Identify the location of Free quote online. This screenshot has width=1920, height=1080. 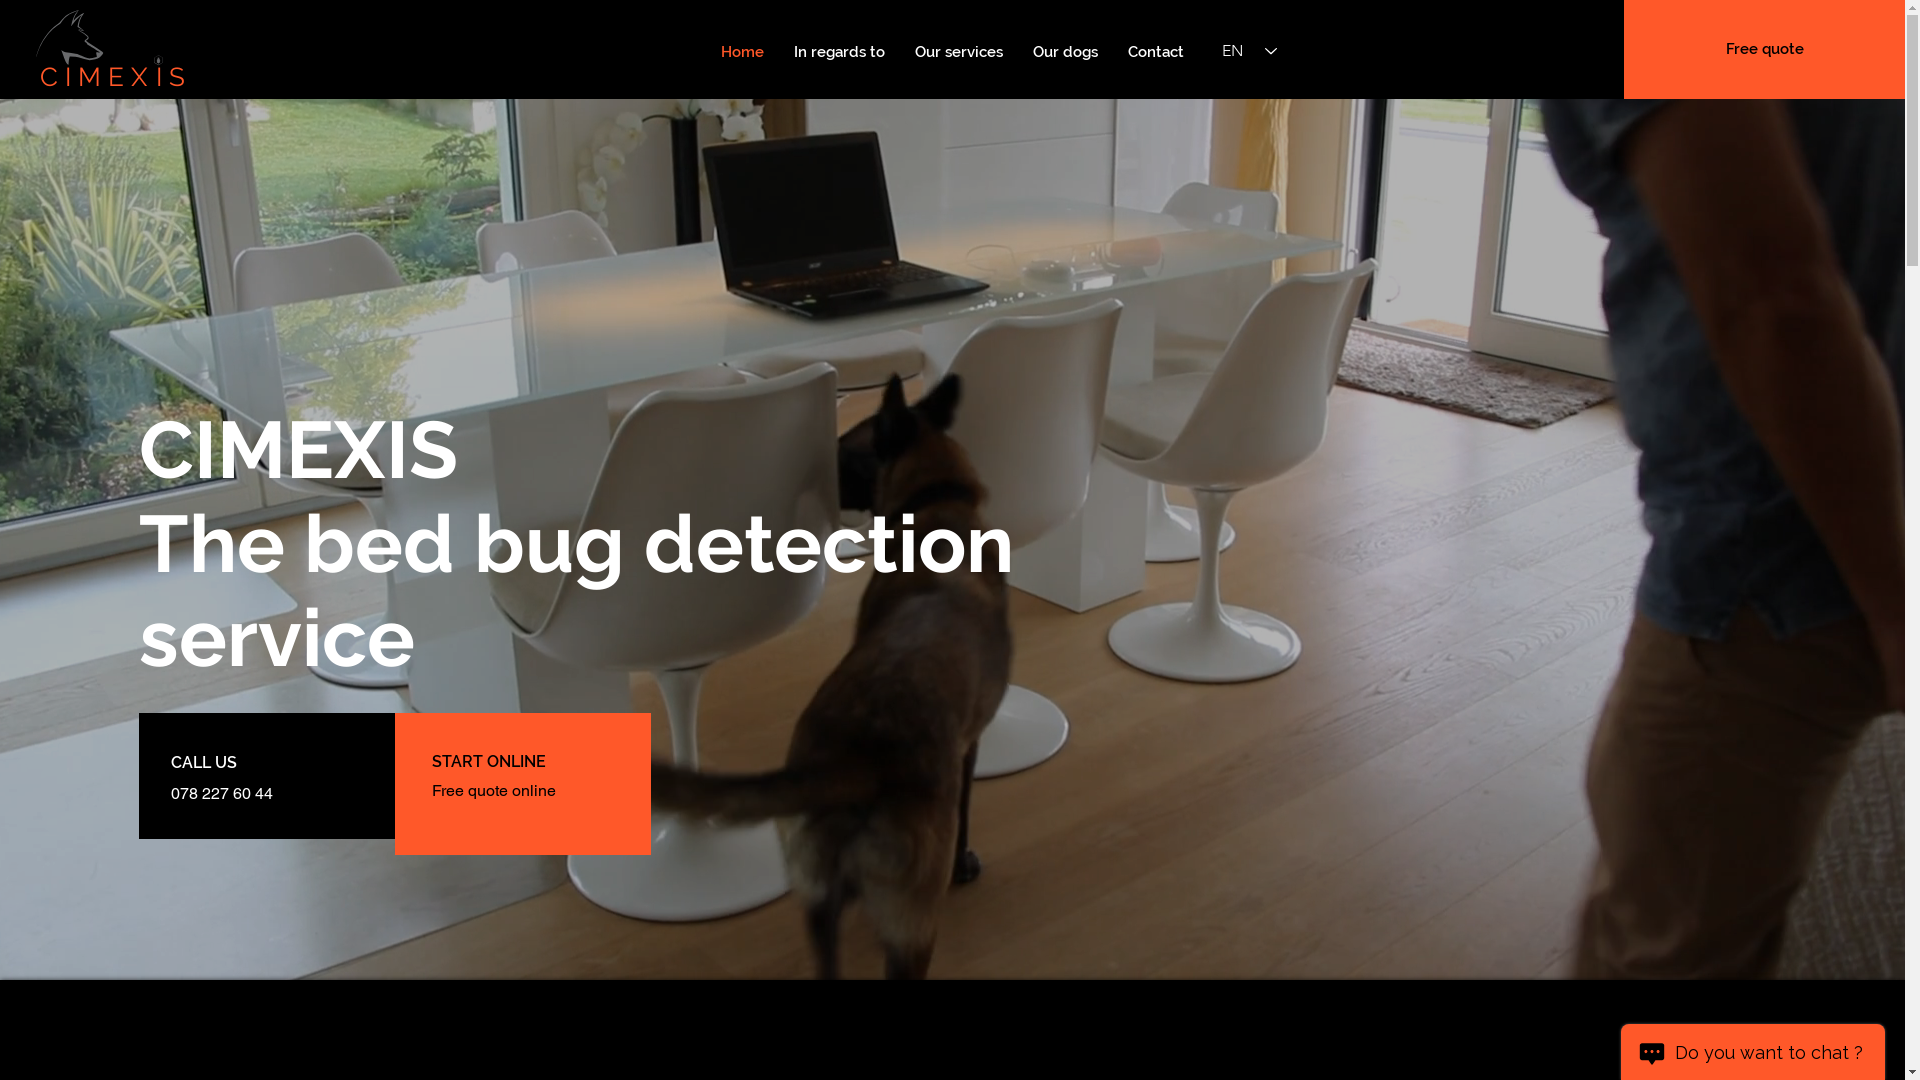
(494, 790).